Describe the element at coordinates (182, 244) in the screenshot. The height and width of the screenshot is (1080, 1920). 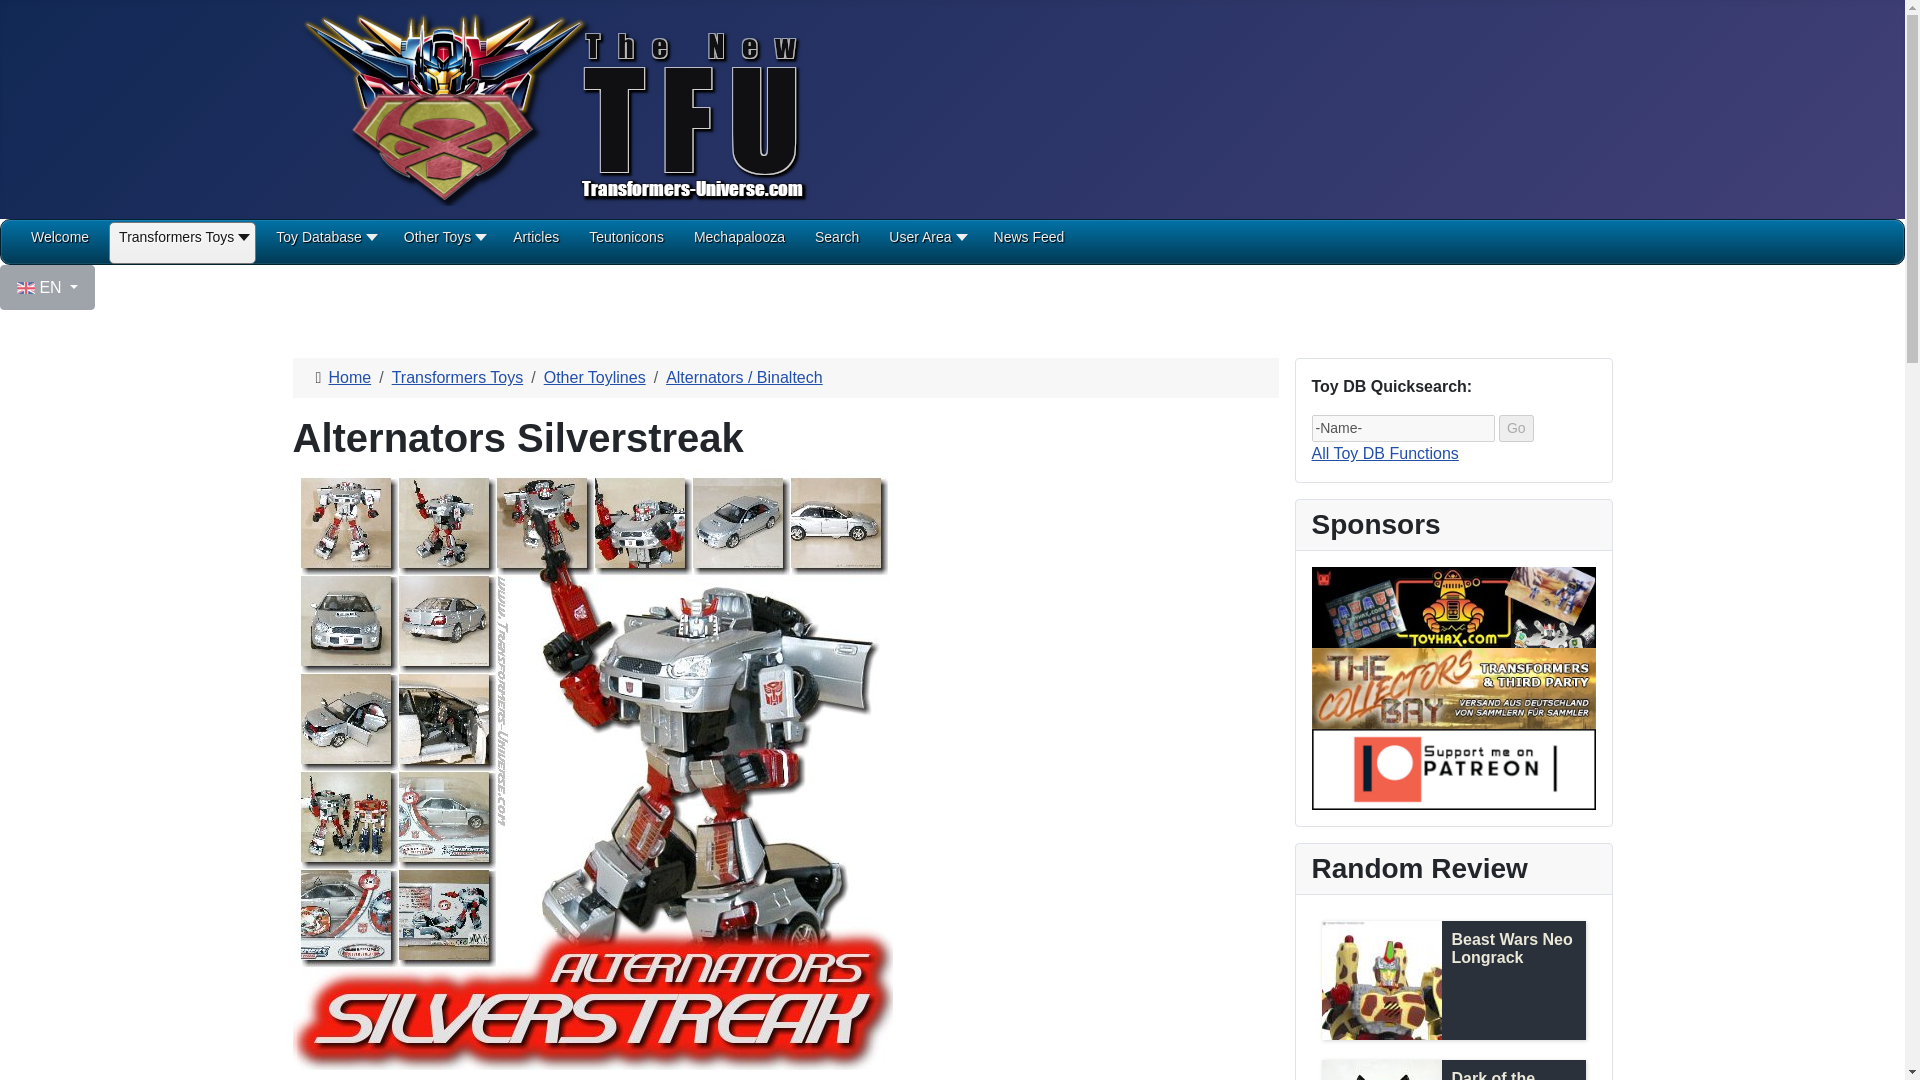
I see `Transformers Toys` at that location.